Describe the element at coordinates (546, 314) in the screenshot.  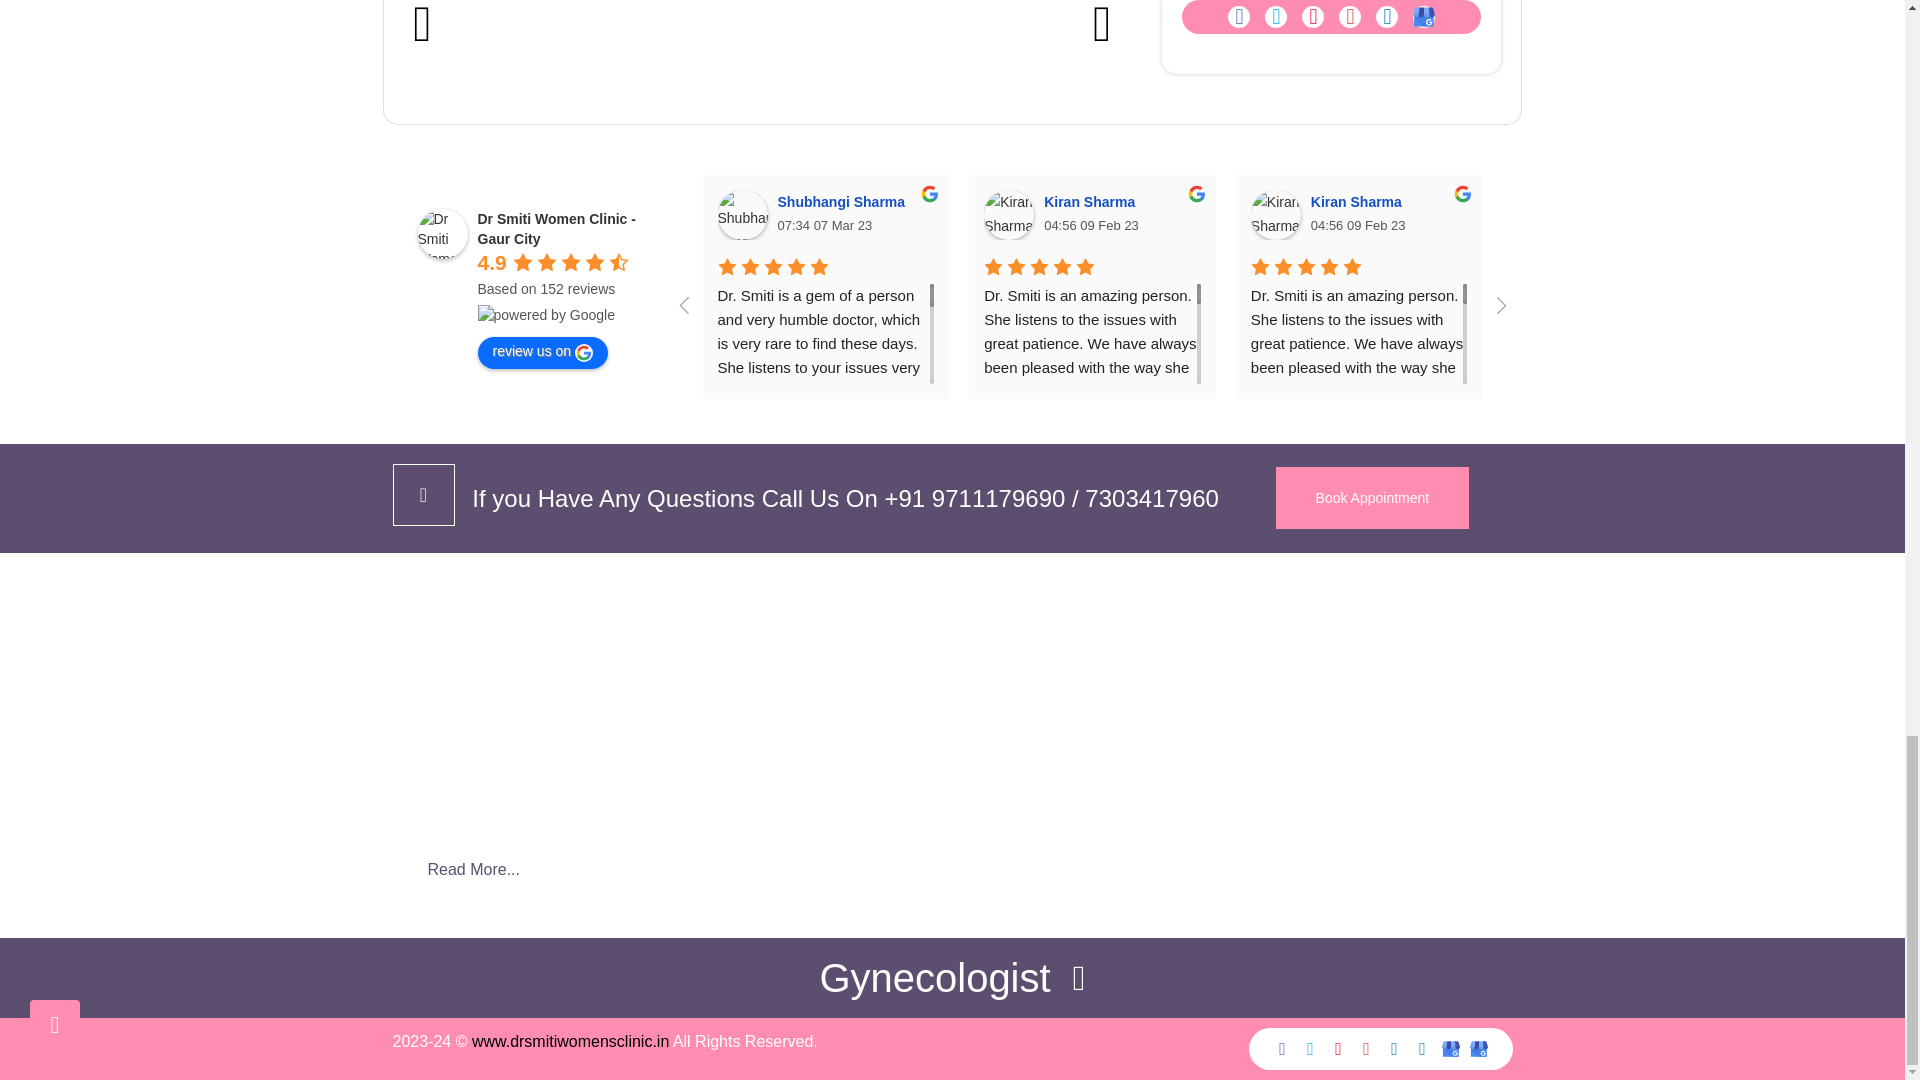
I see `powered by Google` at that location.